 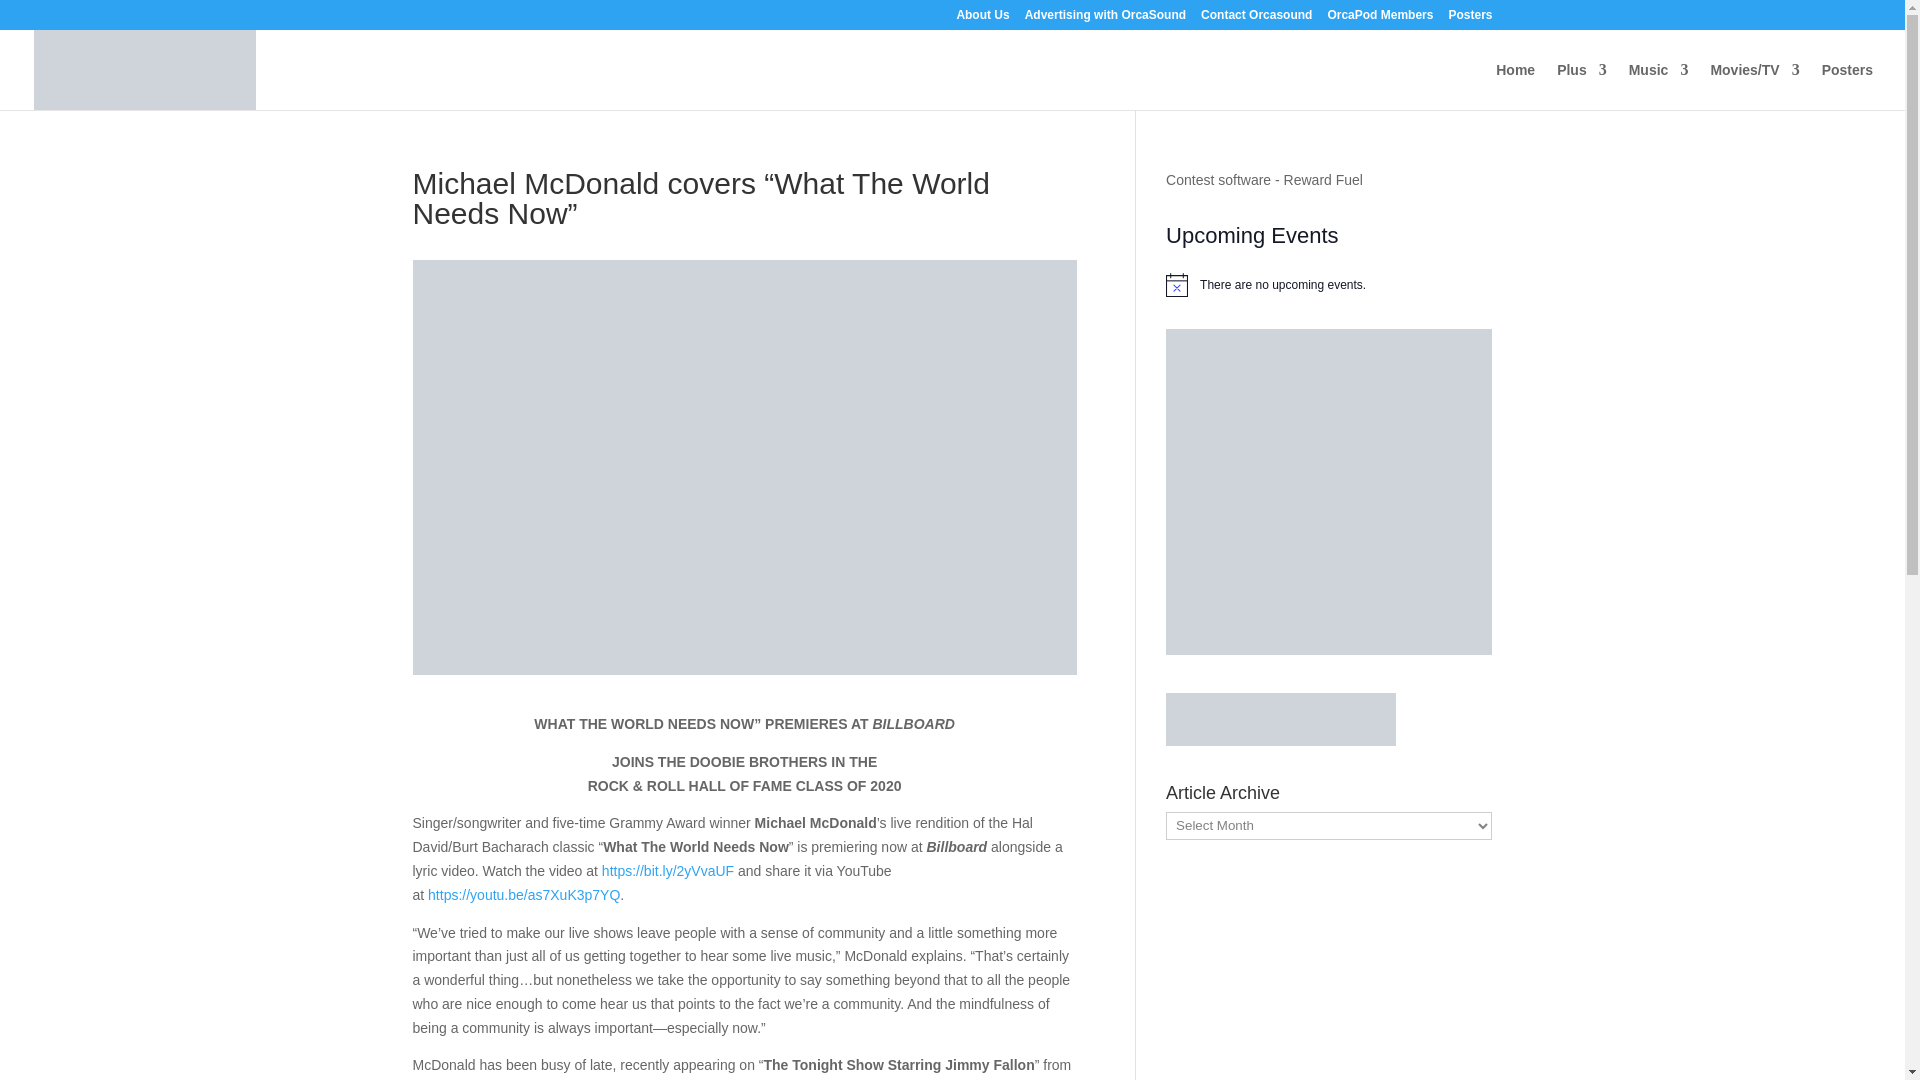 I want to click on About Us, so click(x=982, y=19).